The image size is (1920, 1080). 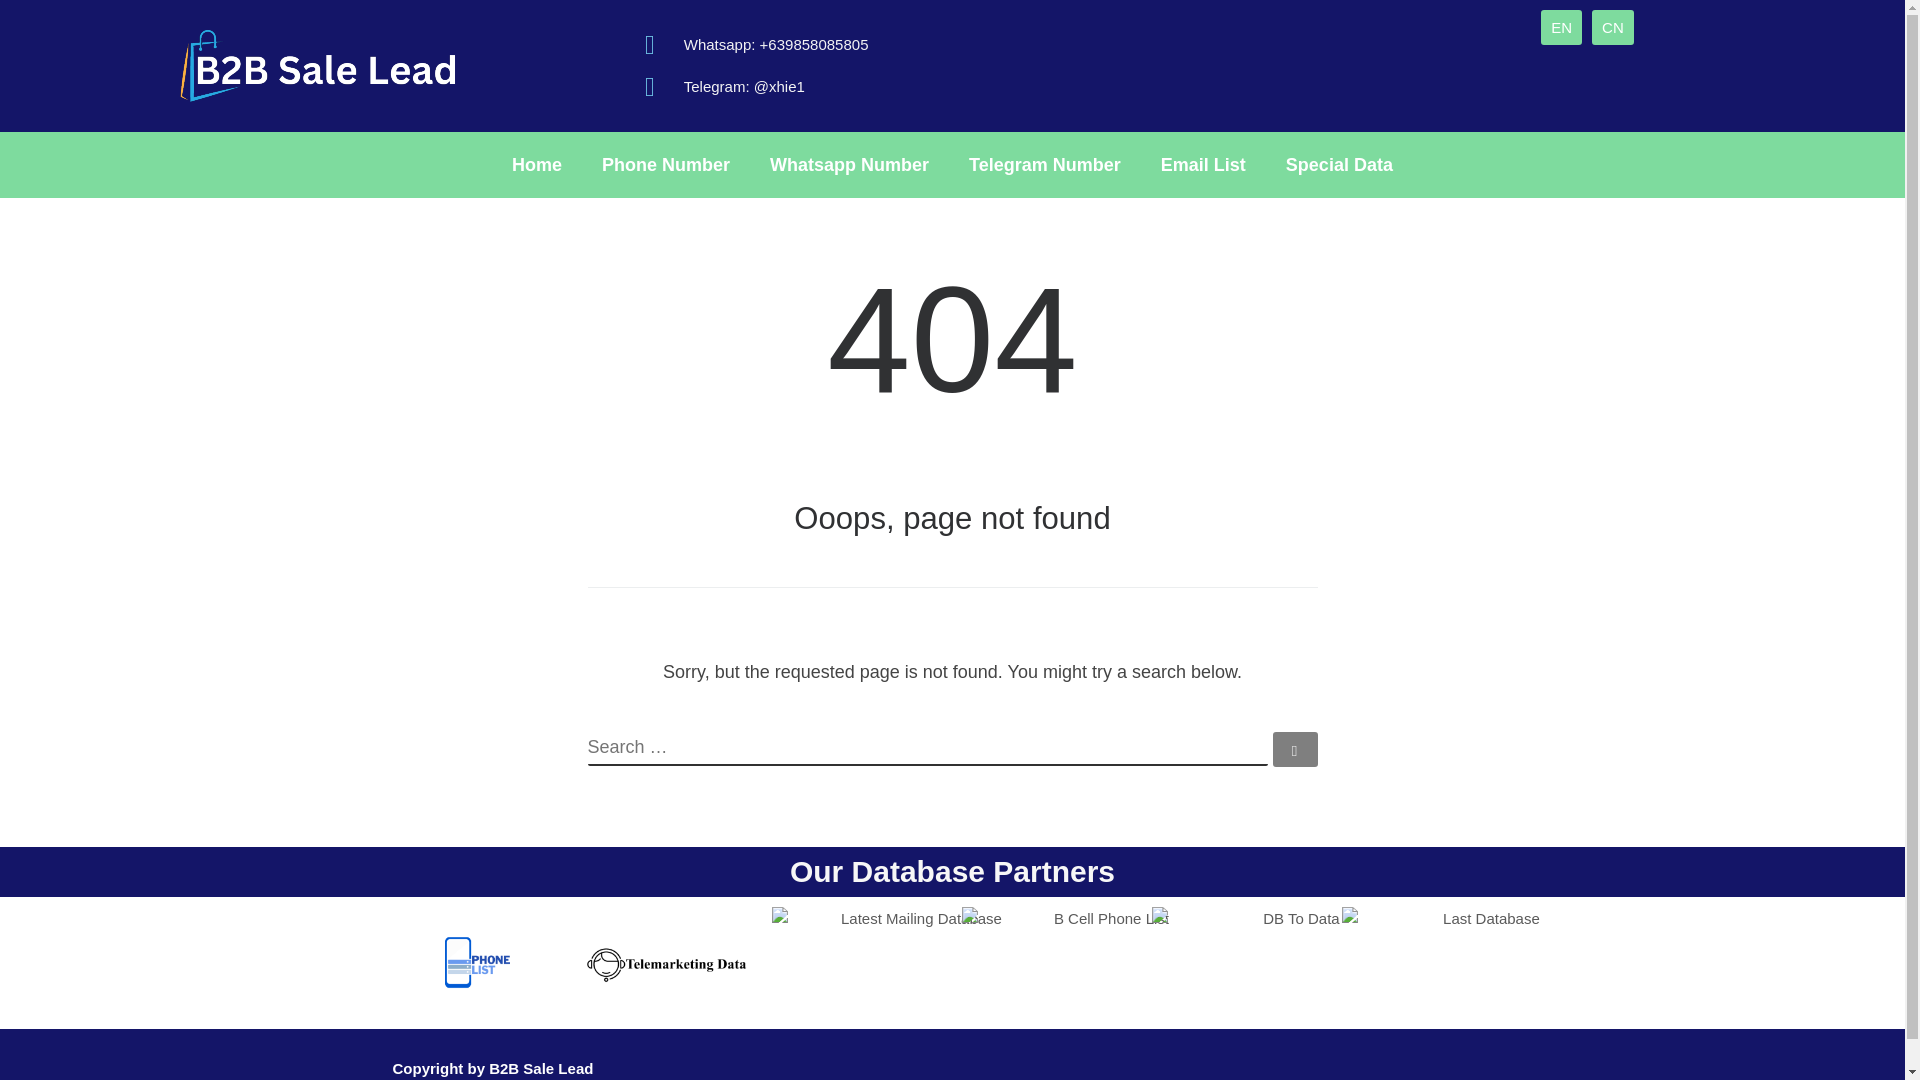 I want to click on EN, so click(x=1562, y=27).